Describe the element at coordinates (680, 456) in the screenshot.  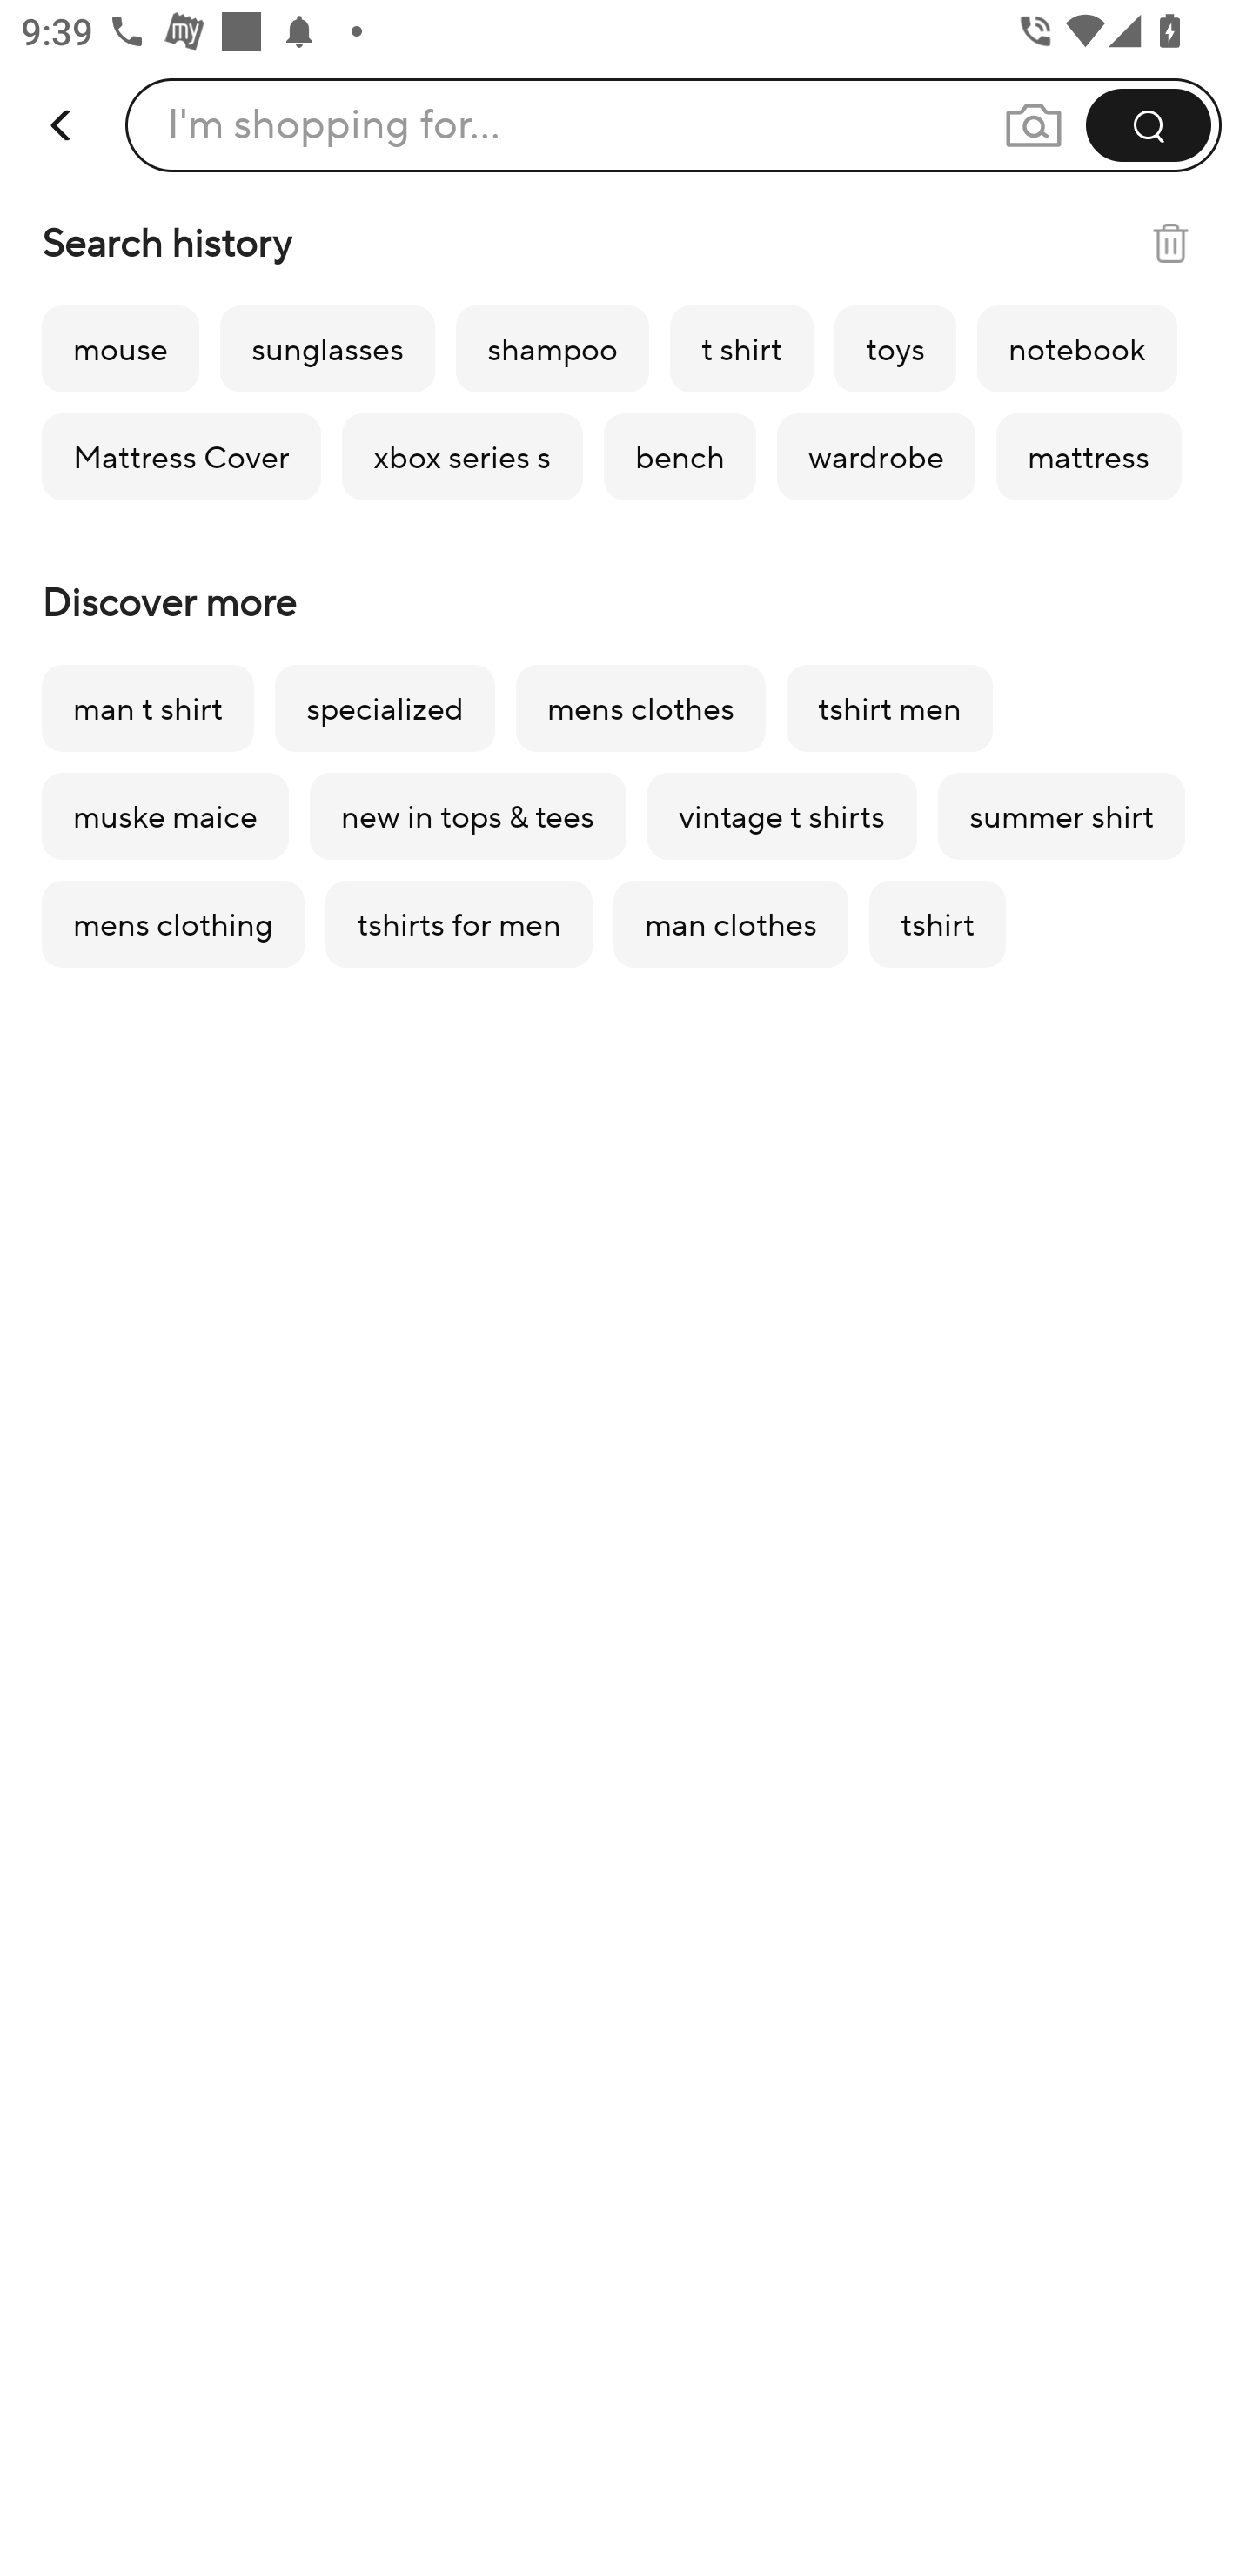
I see `bench` at that location.